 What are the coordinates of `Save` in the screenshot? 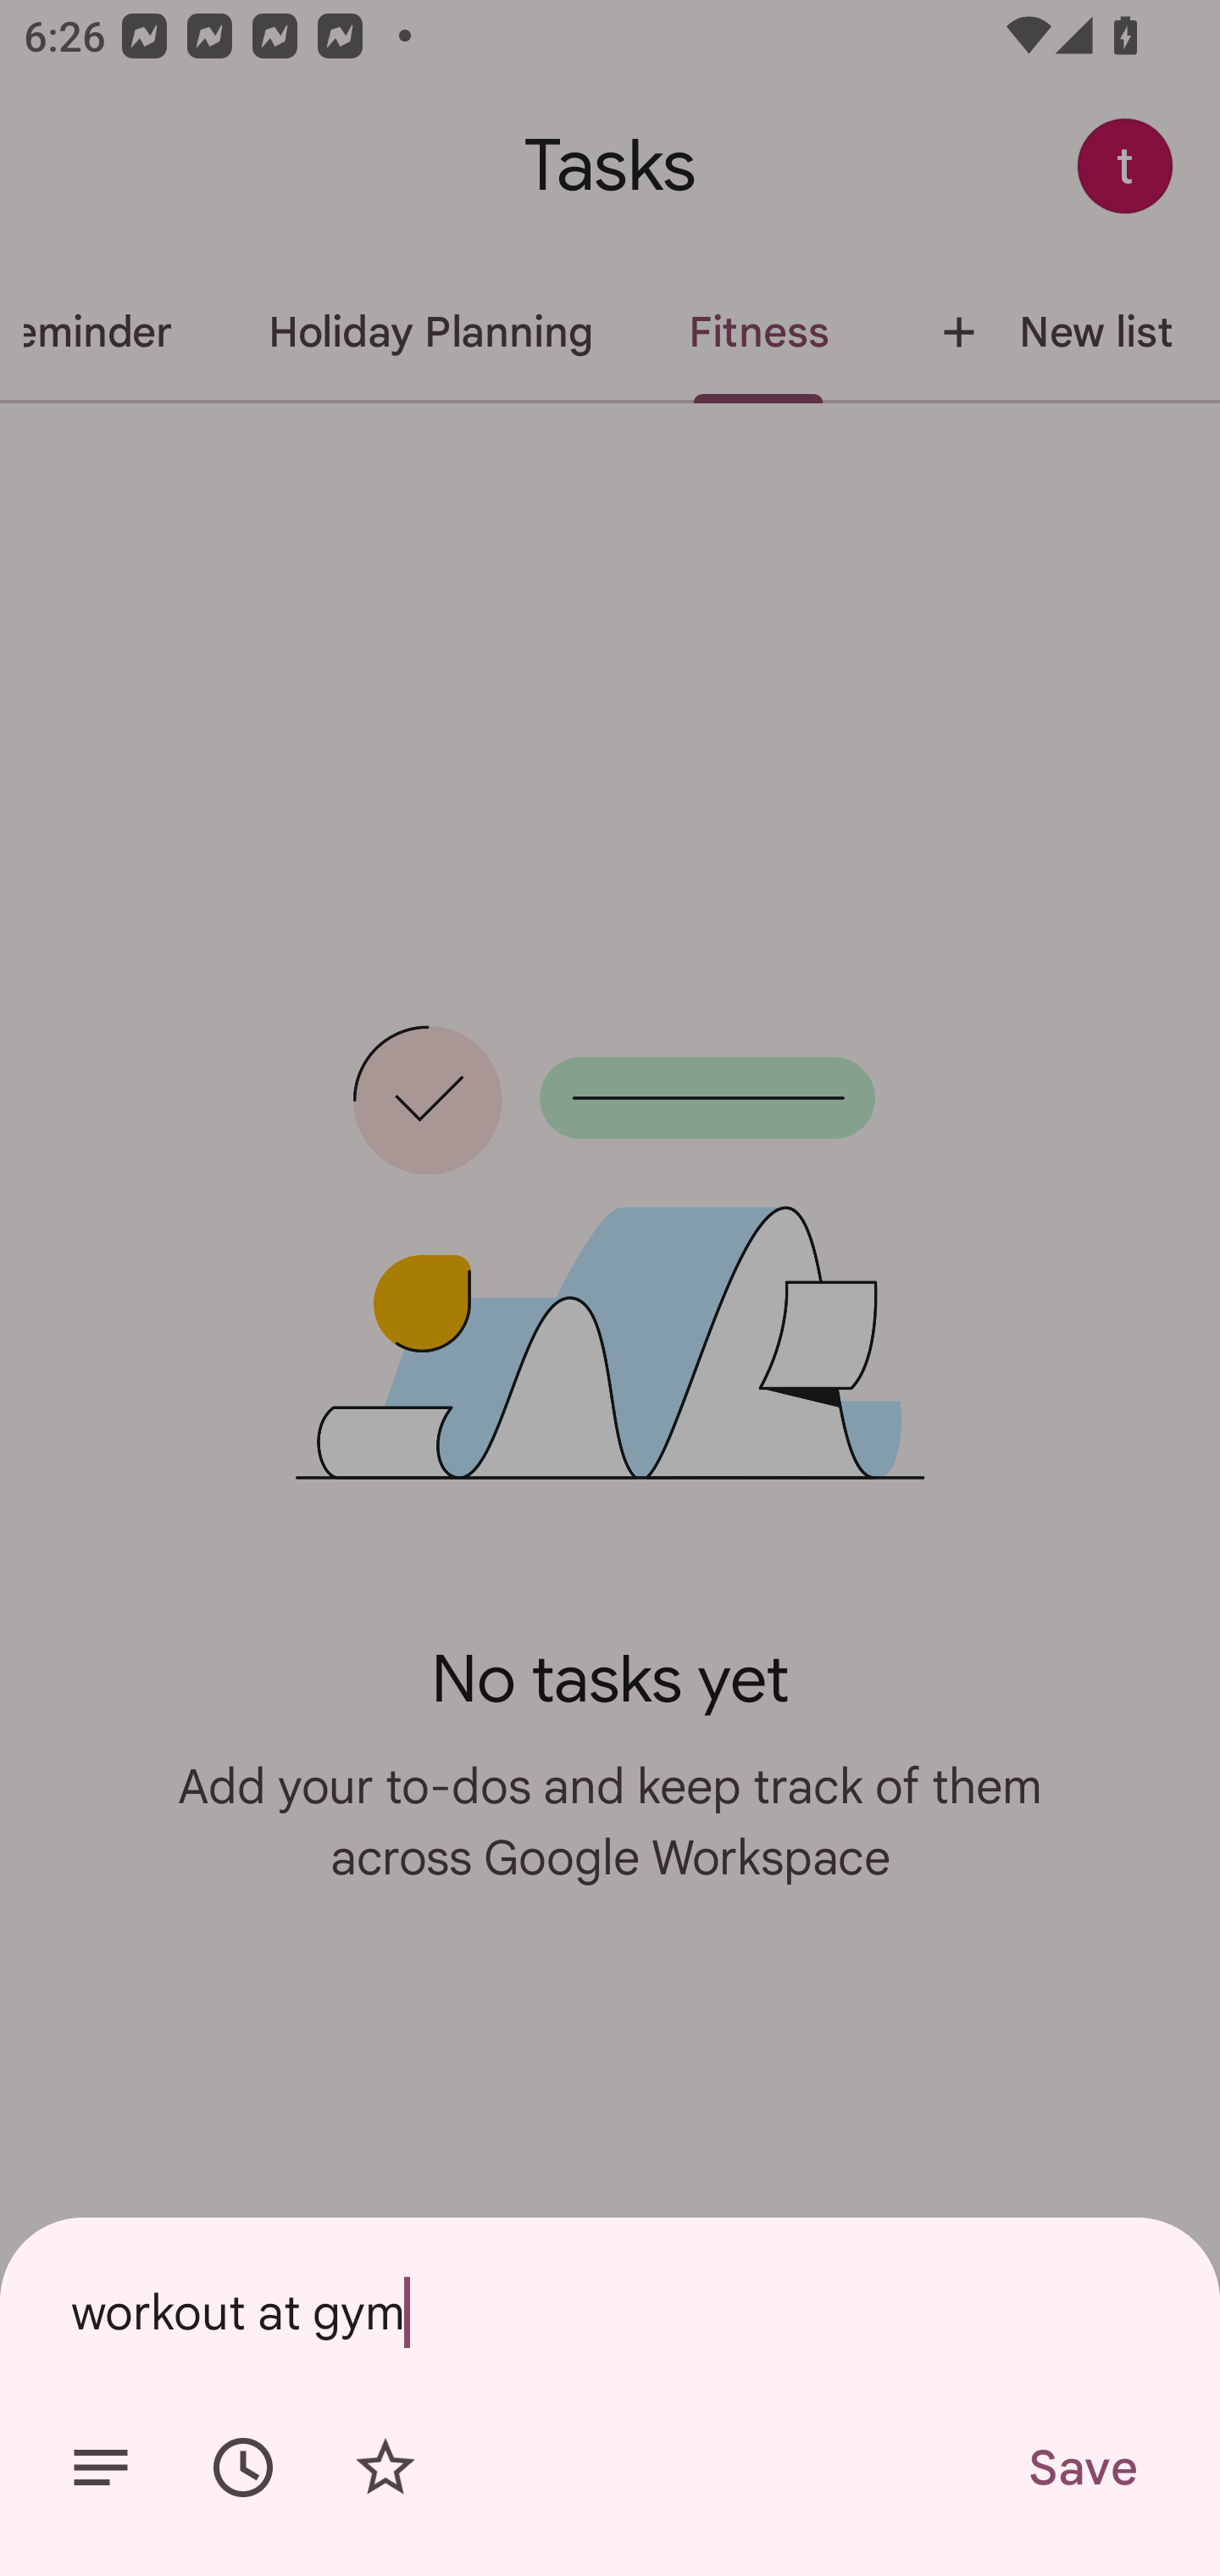 It's located at (1081, 2468).